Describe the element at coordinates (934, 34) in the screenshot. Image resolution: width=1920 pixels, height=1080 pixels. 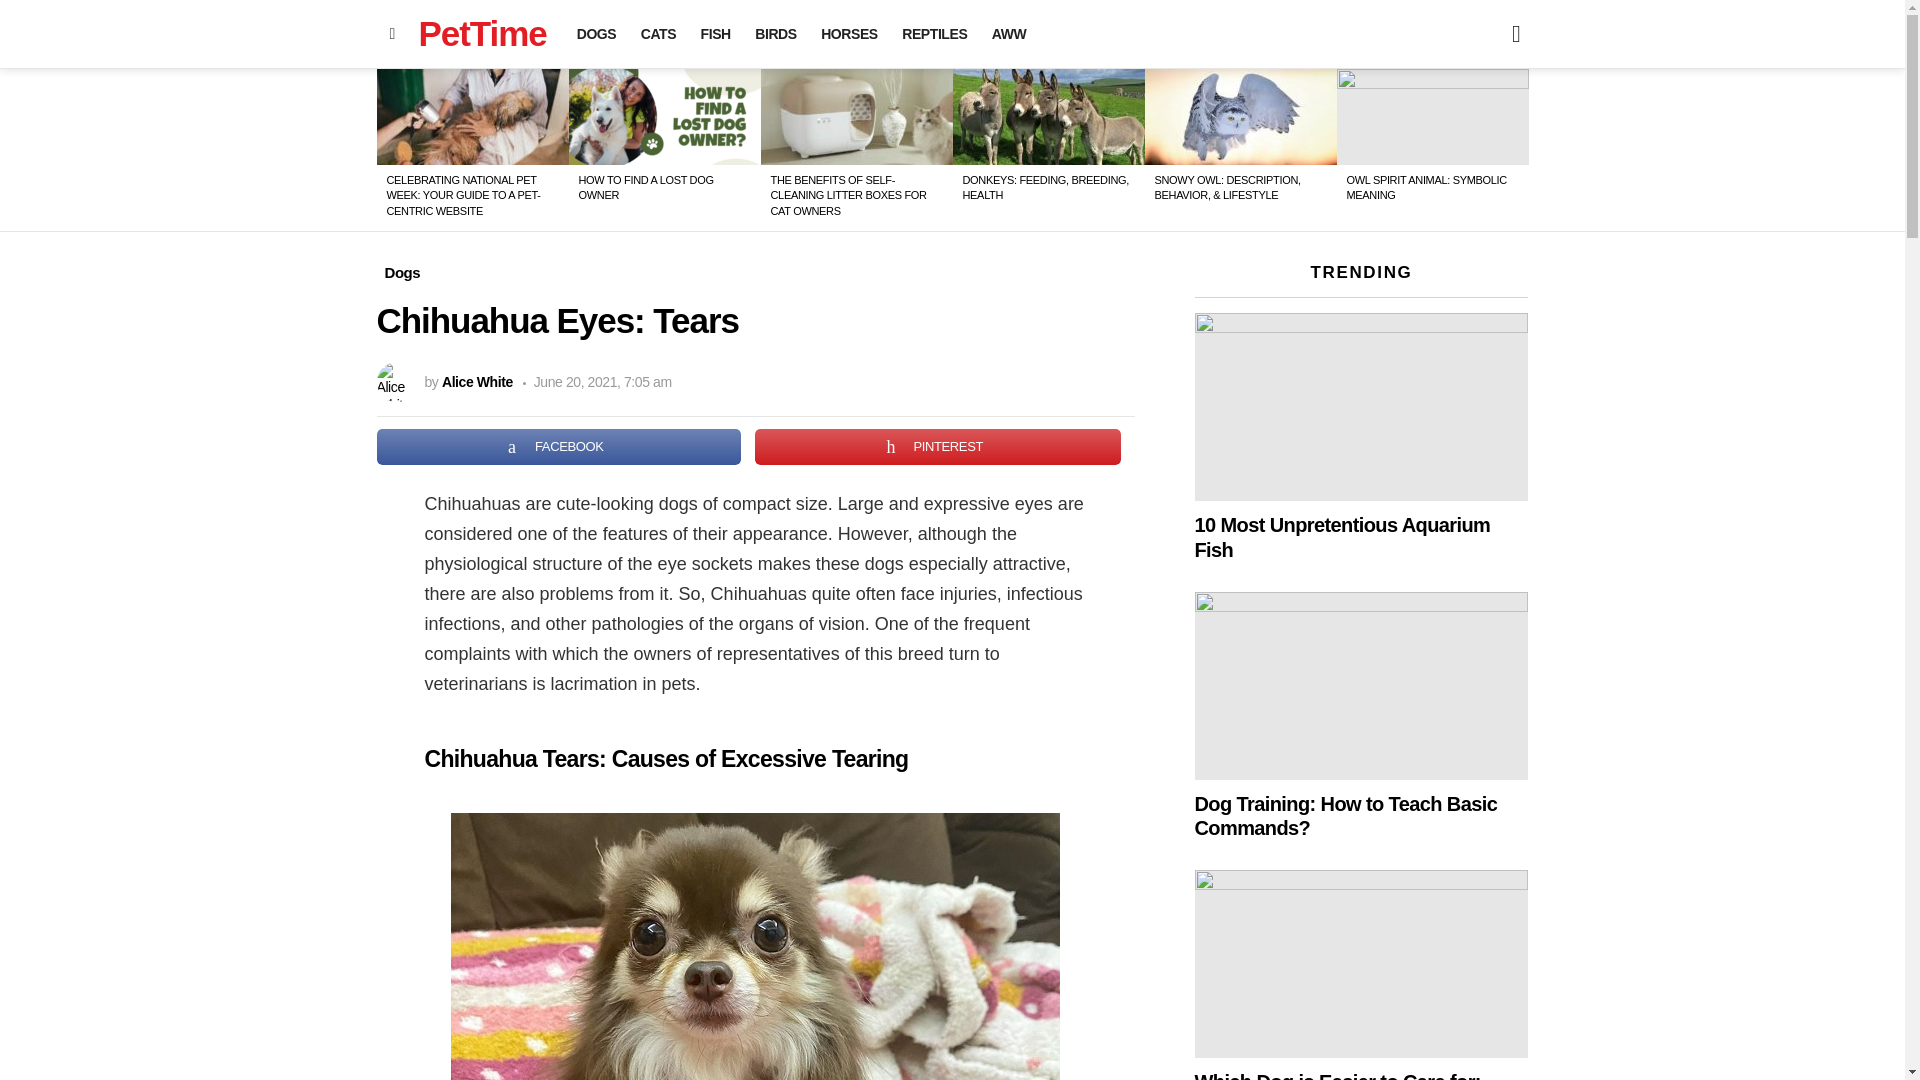
I see `REPTILES` at that location.